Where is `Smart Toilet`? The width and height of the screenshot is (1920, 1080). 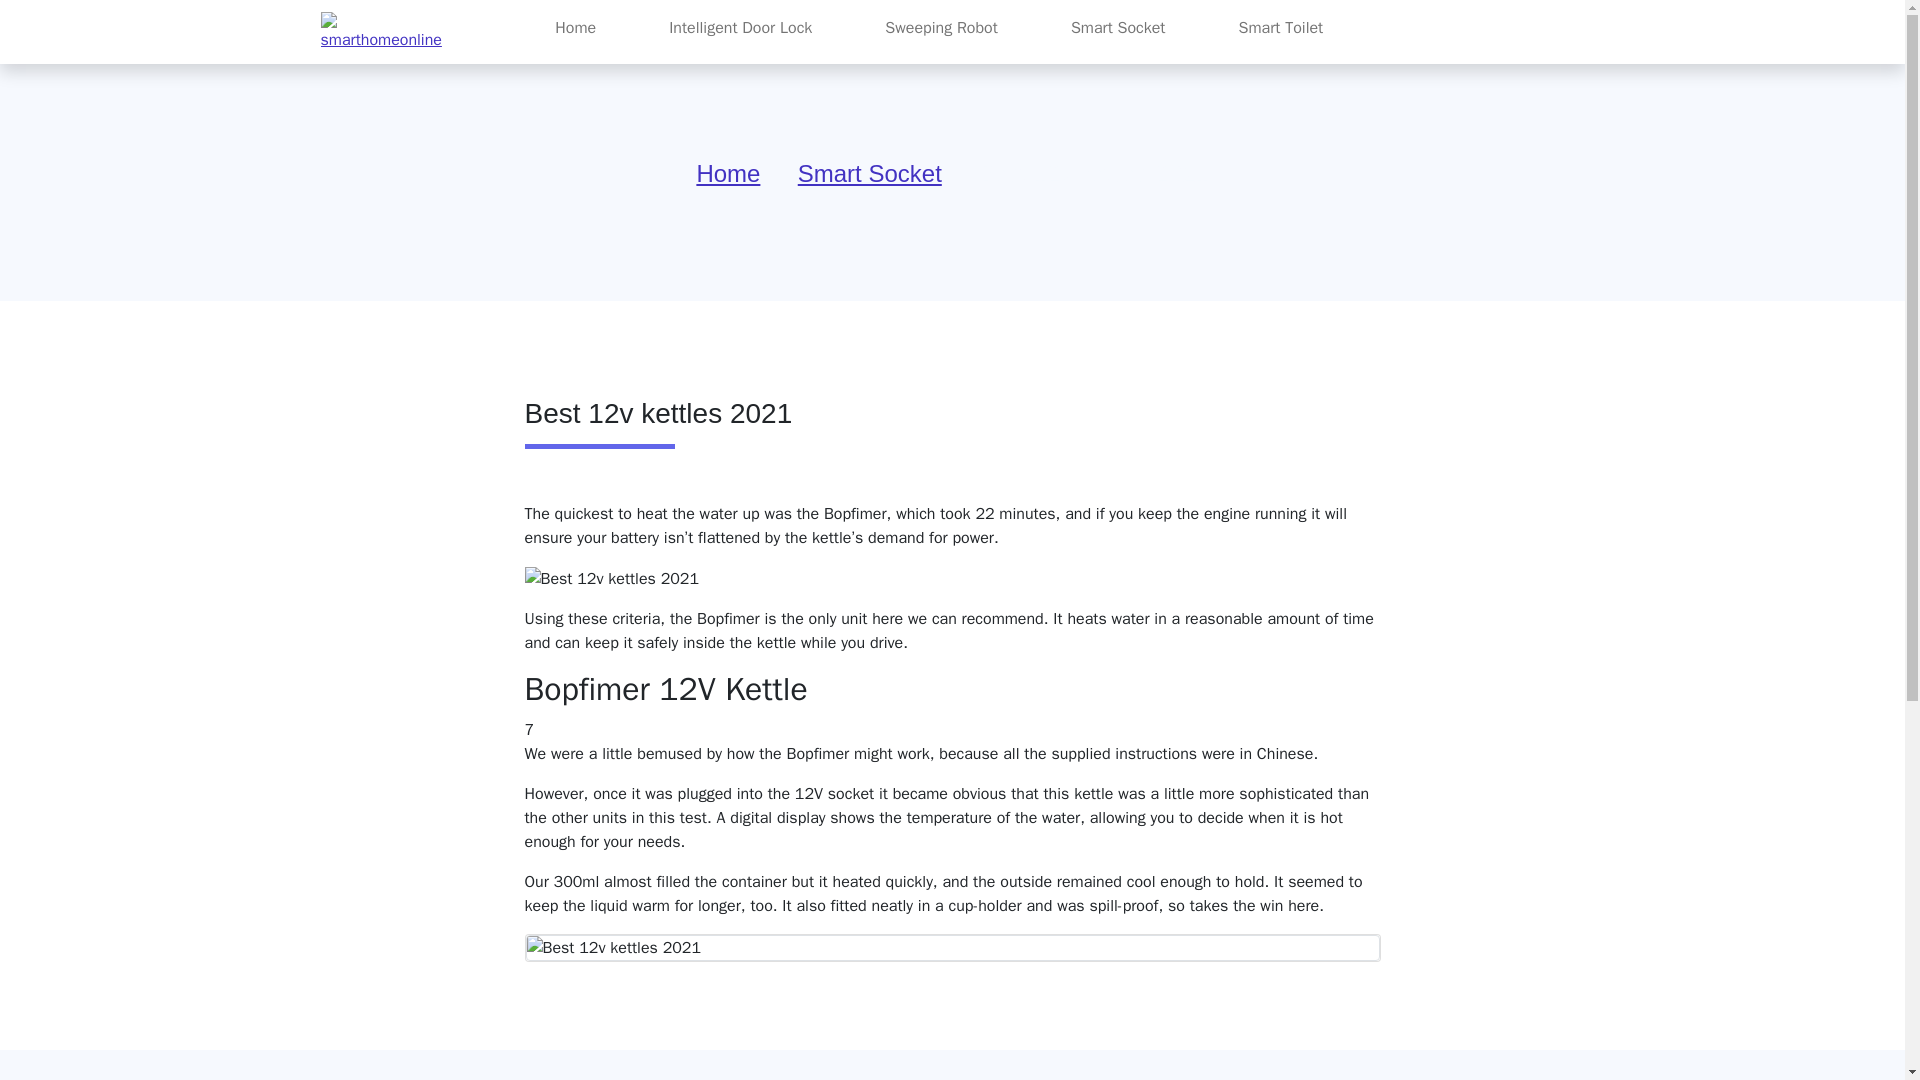
Smart Toilet is located at coordinates (1282, 27).